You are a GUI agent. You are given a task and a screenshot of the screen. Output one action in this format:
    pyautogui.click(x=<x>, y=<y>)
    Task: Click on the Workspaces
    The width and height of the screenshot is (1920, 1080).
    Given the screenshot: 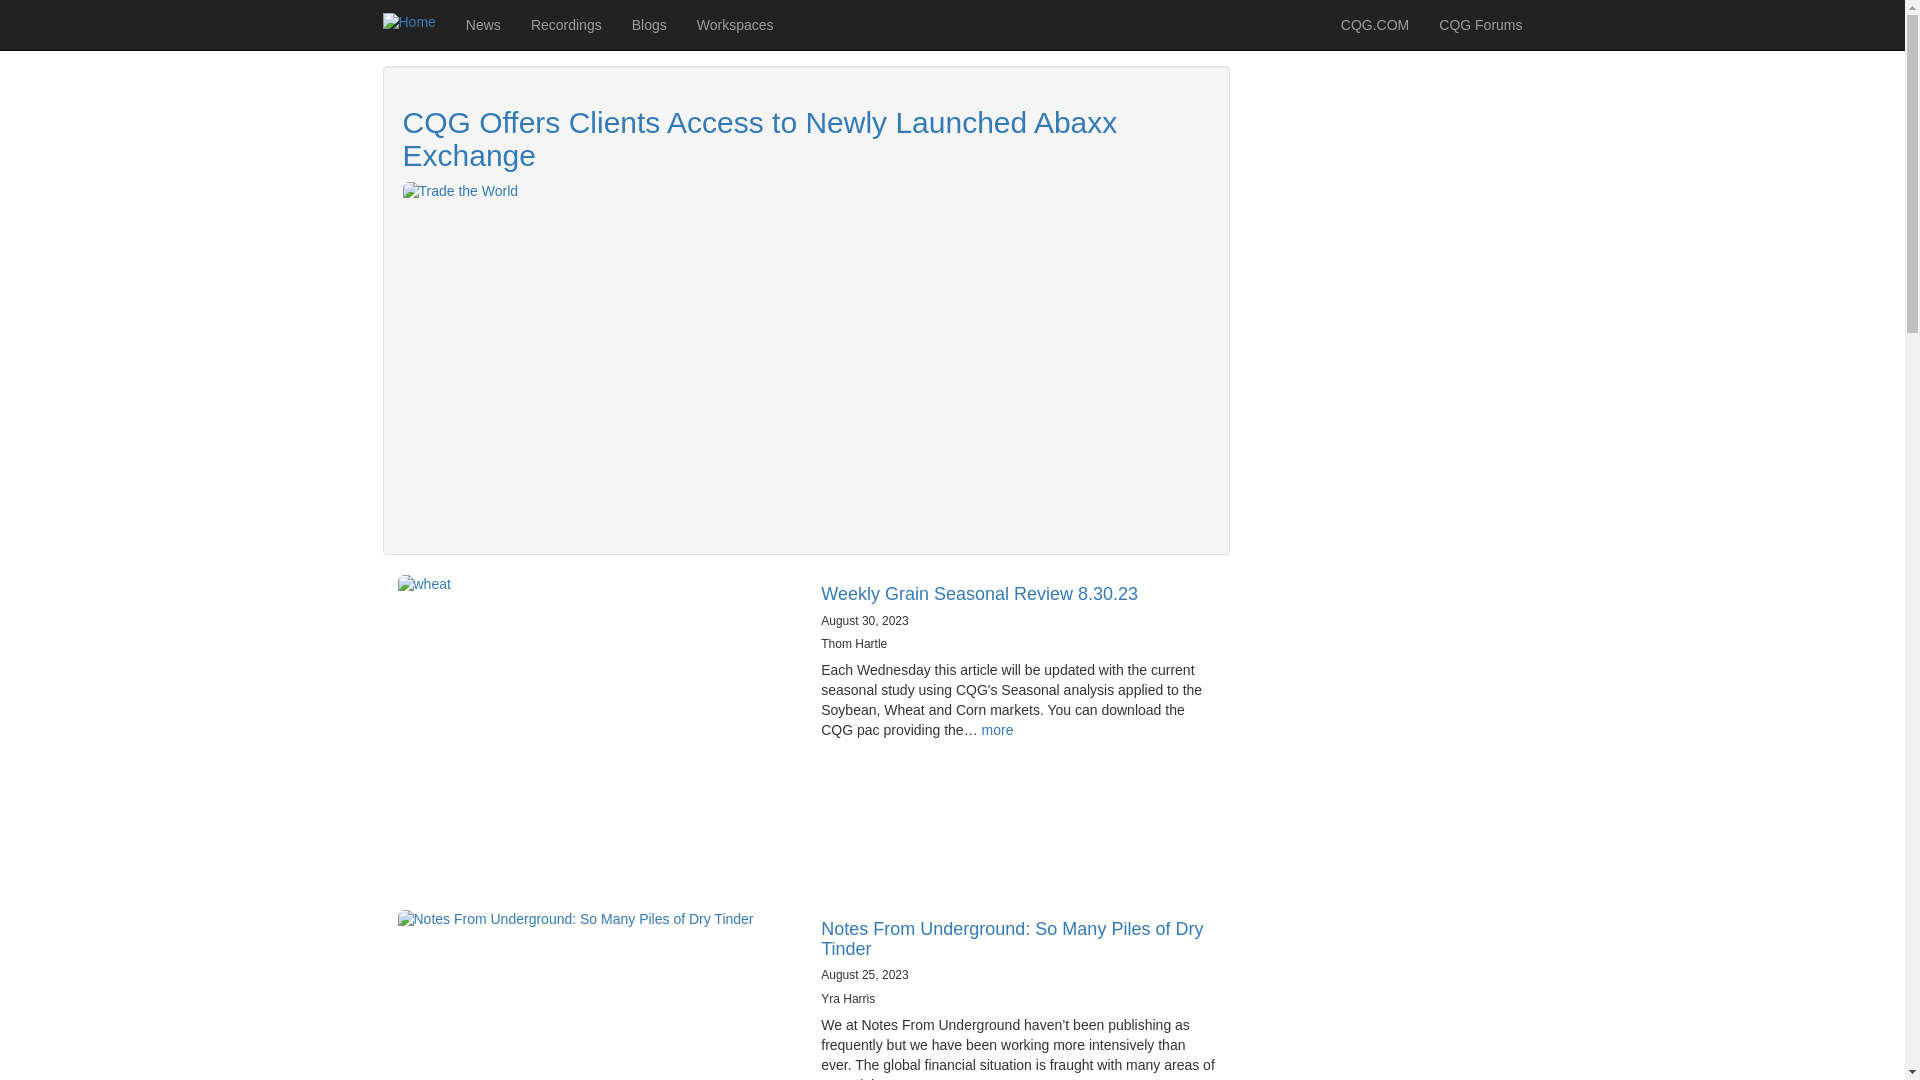 What is the action you would take?
    pyautogui.click(x=735, y=24)
    